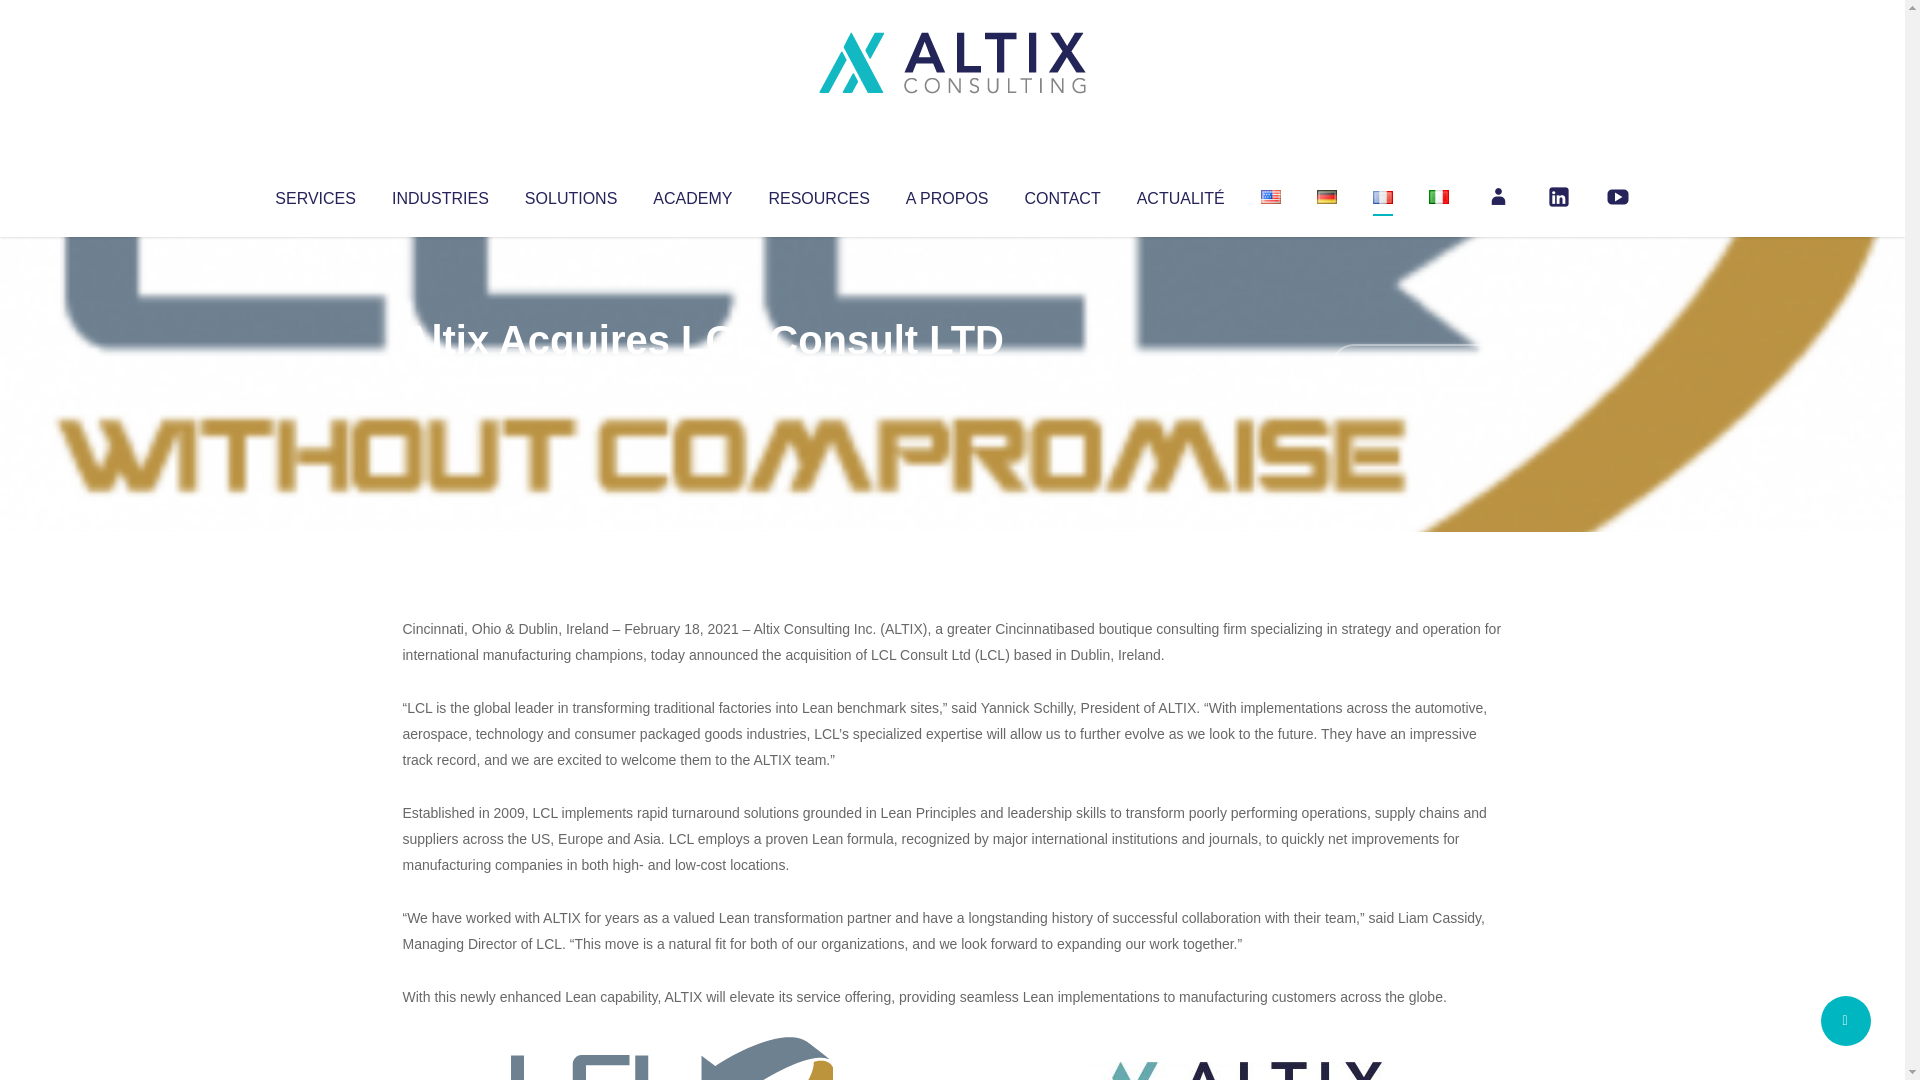 The width and height of the screenshot is (1920, 1080). Describe the element at coordinates (314, 194) in the screenshot. I see `SERVICES` at that location.